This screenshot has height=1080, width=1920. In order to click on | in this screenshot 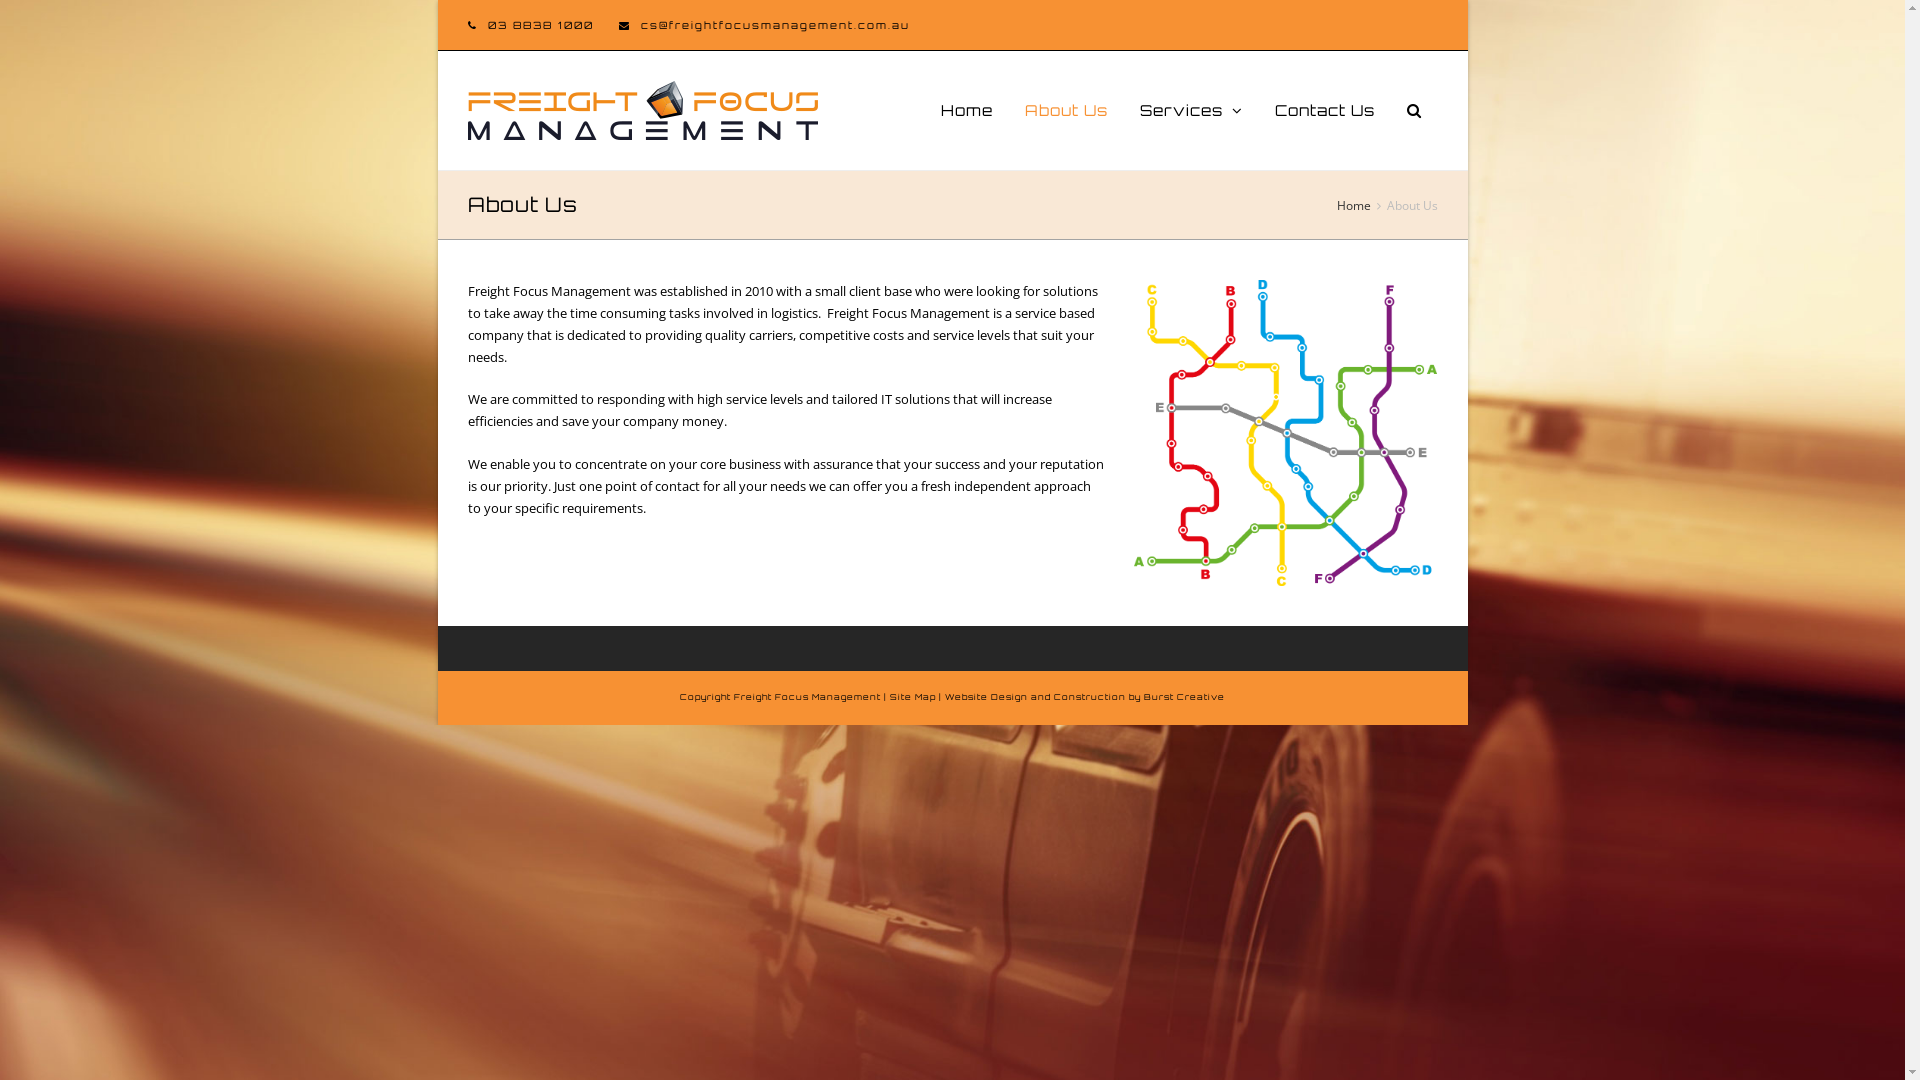, I will do `click(940, 697)`.